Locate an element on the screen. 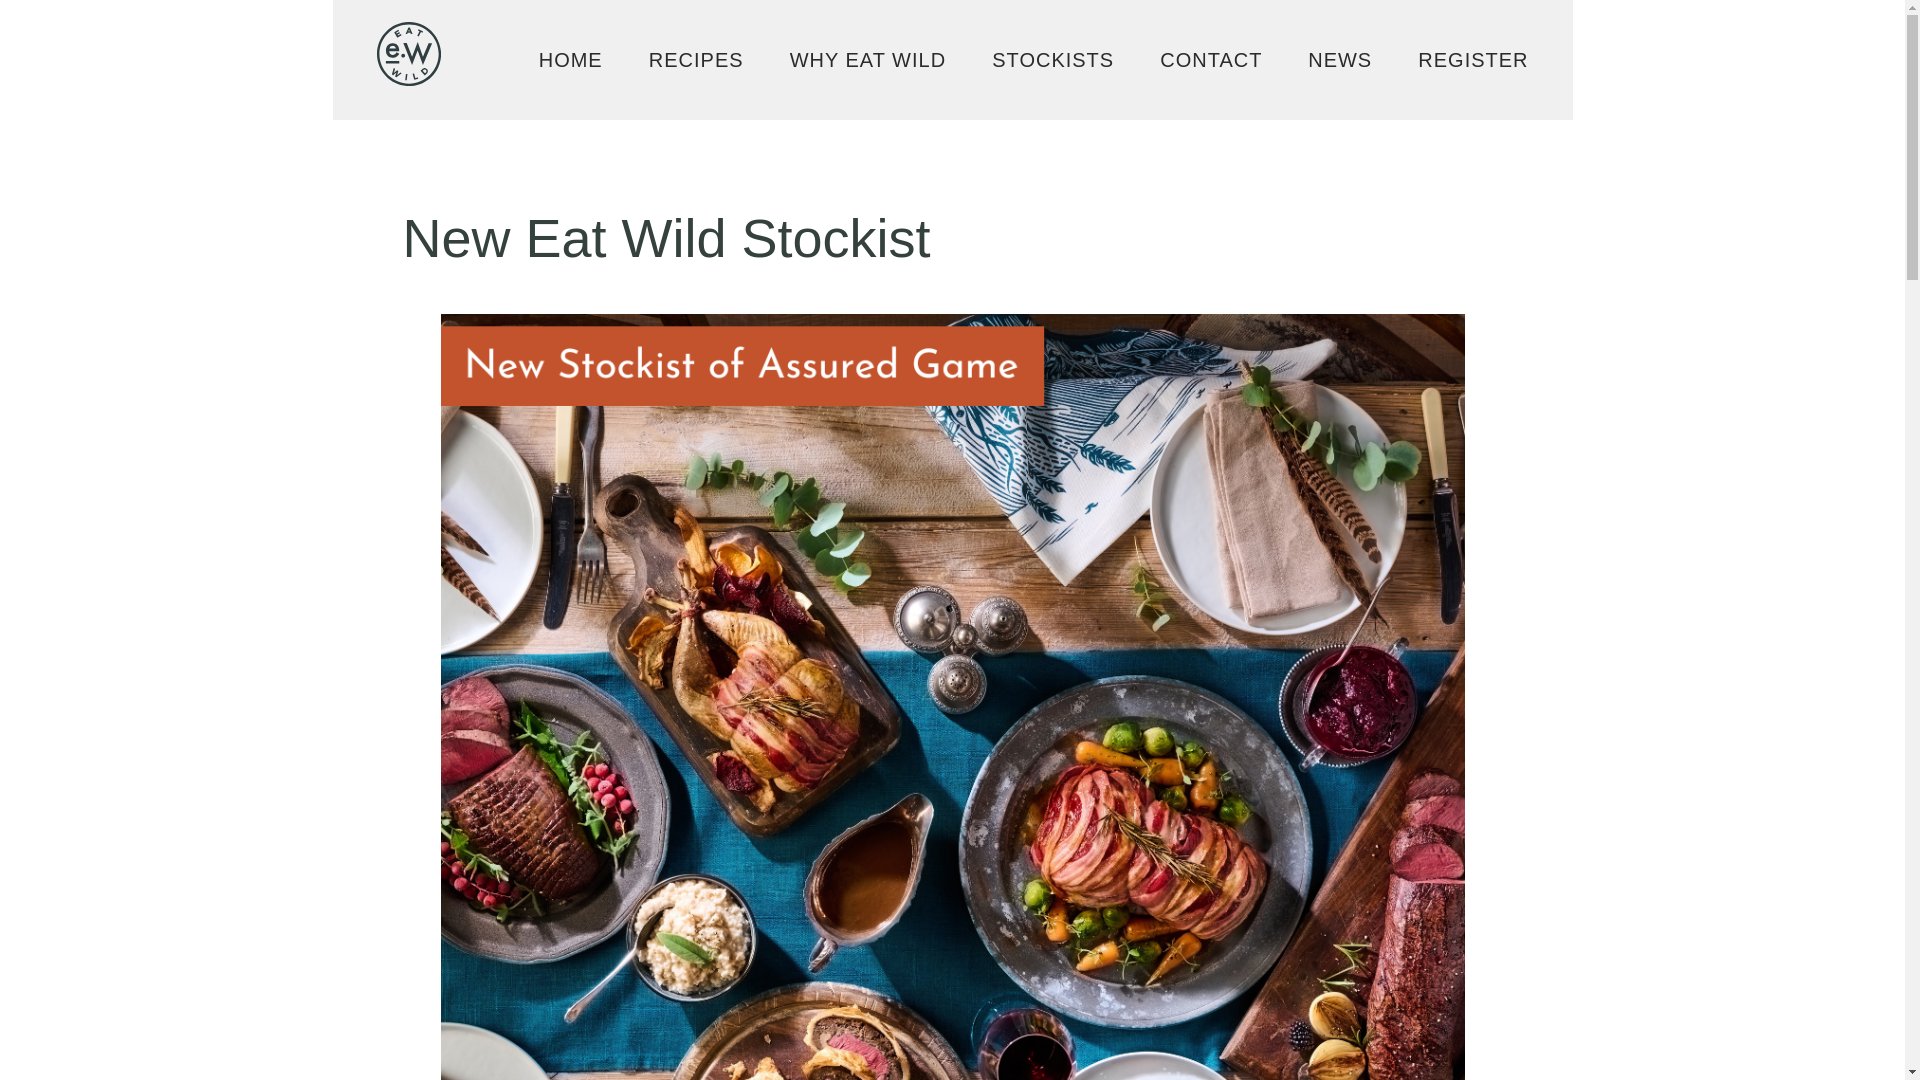  REGISTER is located at coordinates (1473, 58).